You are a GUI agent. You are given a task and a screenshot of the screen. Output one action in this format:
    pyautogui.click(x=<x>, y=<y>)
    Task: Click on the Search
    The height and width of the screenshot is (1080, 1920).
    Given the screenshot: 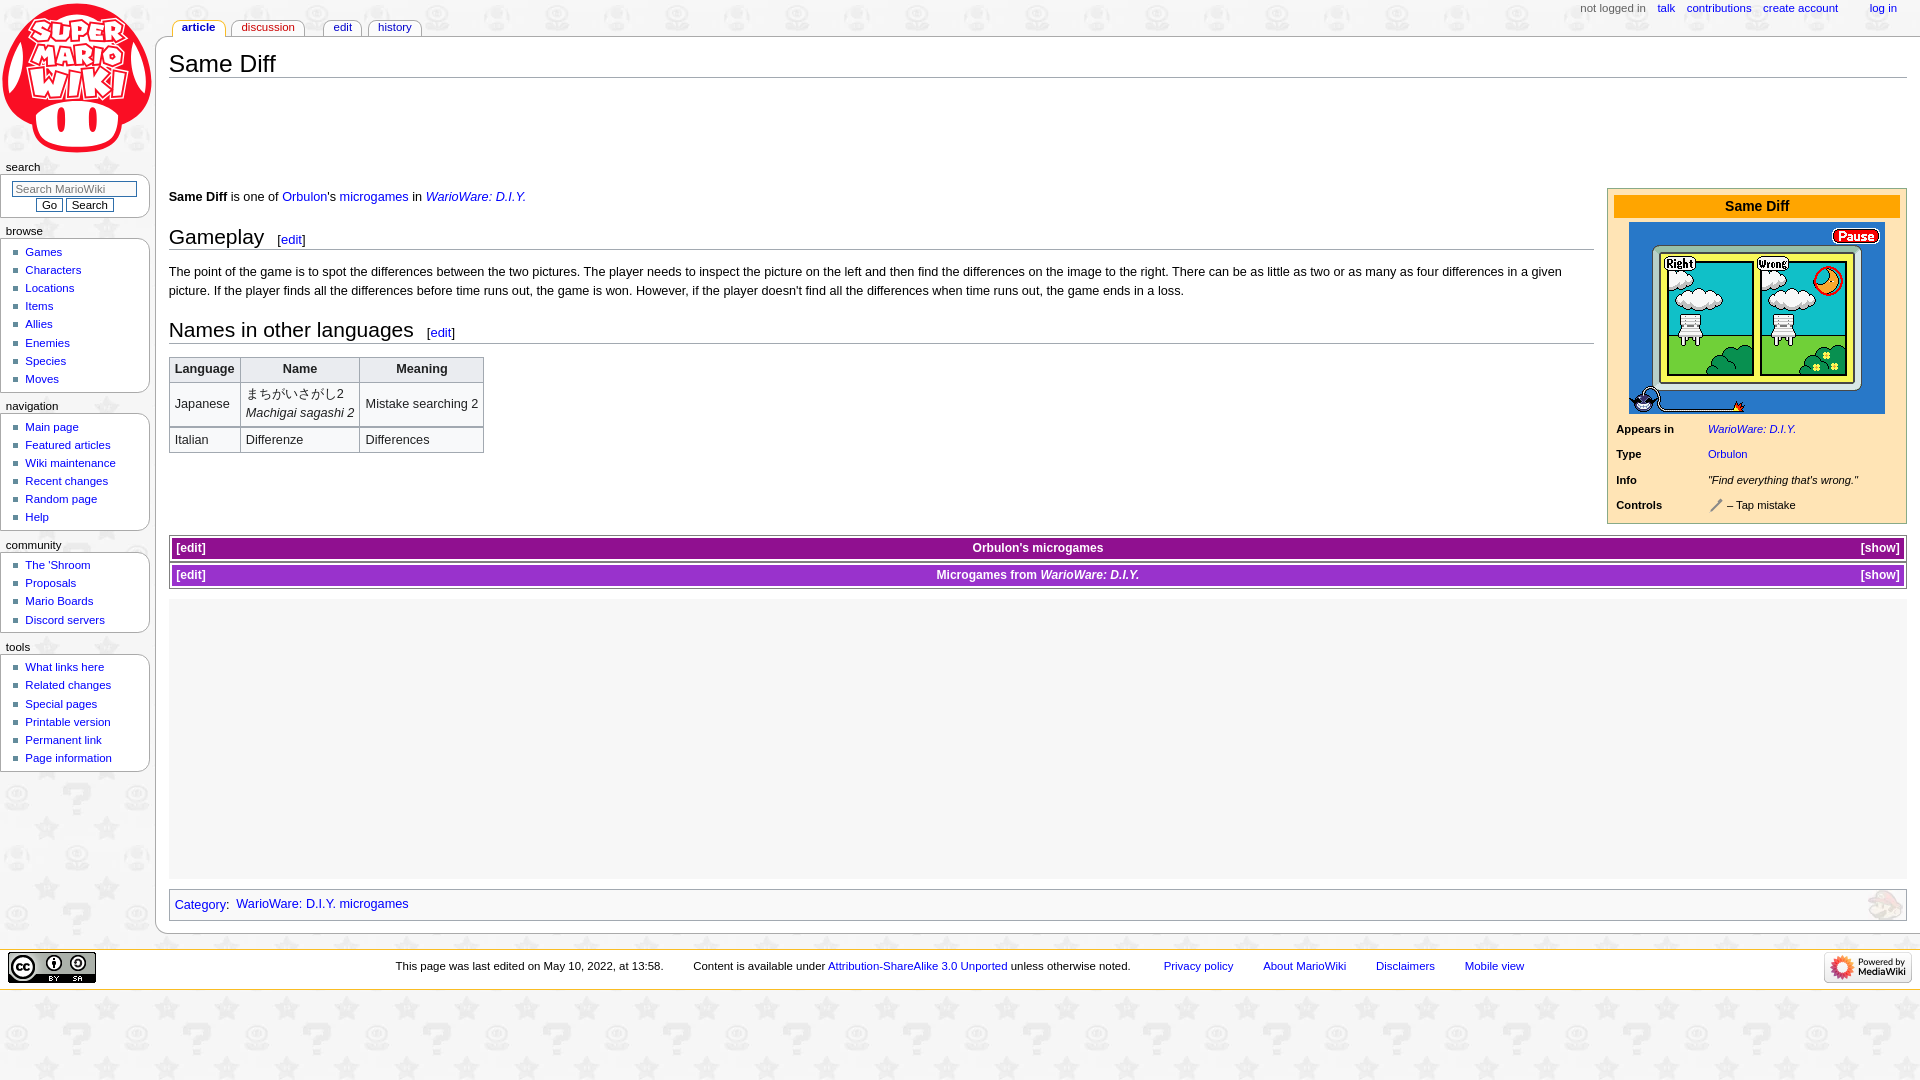 What is the action you would take?
    pyautogui.click(x=89, y=204)
    